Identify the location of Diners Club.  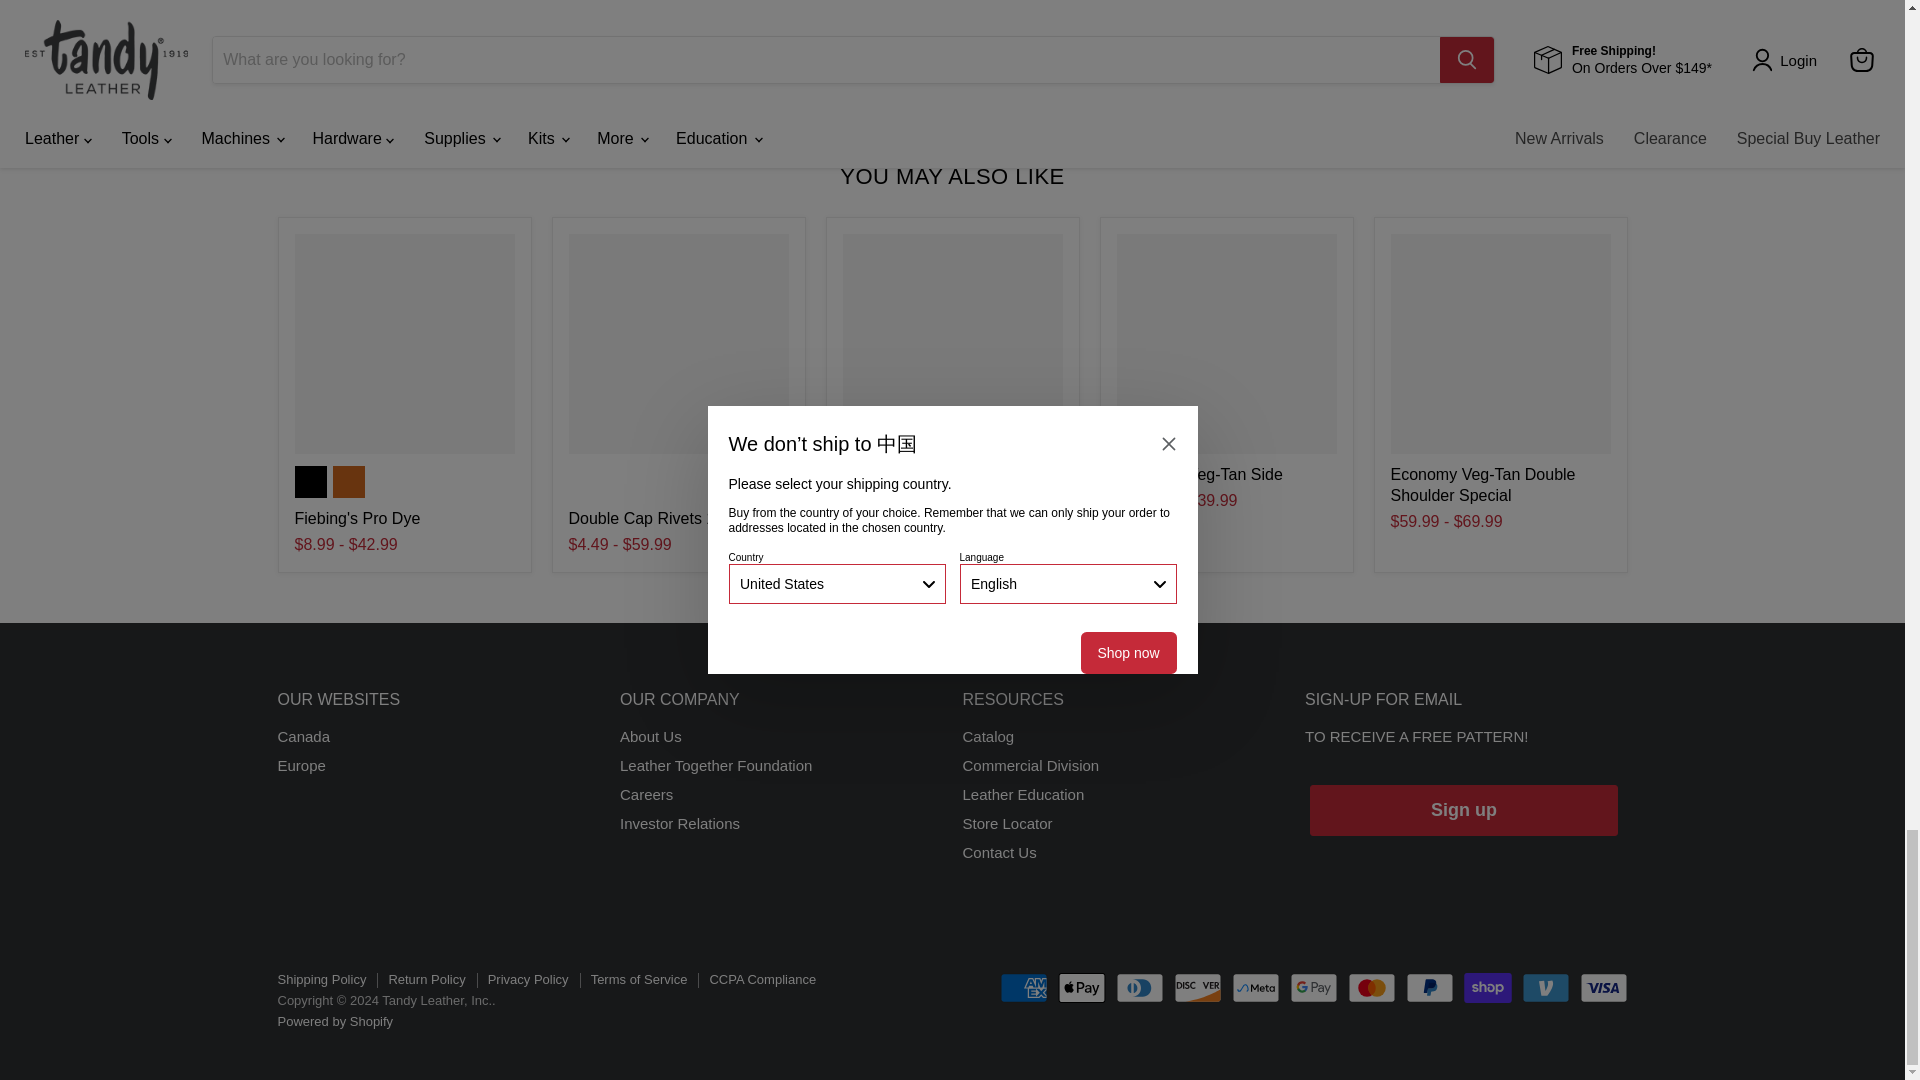
(1139, 988).